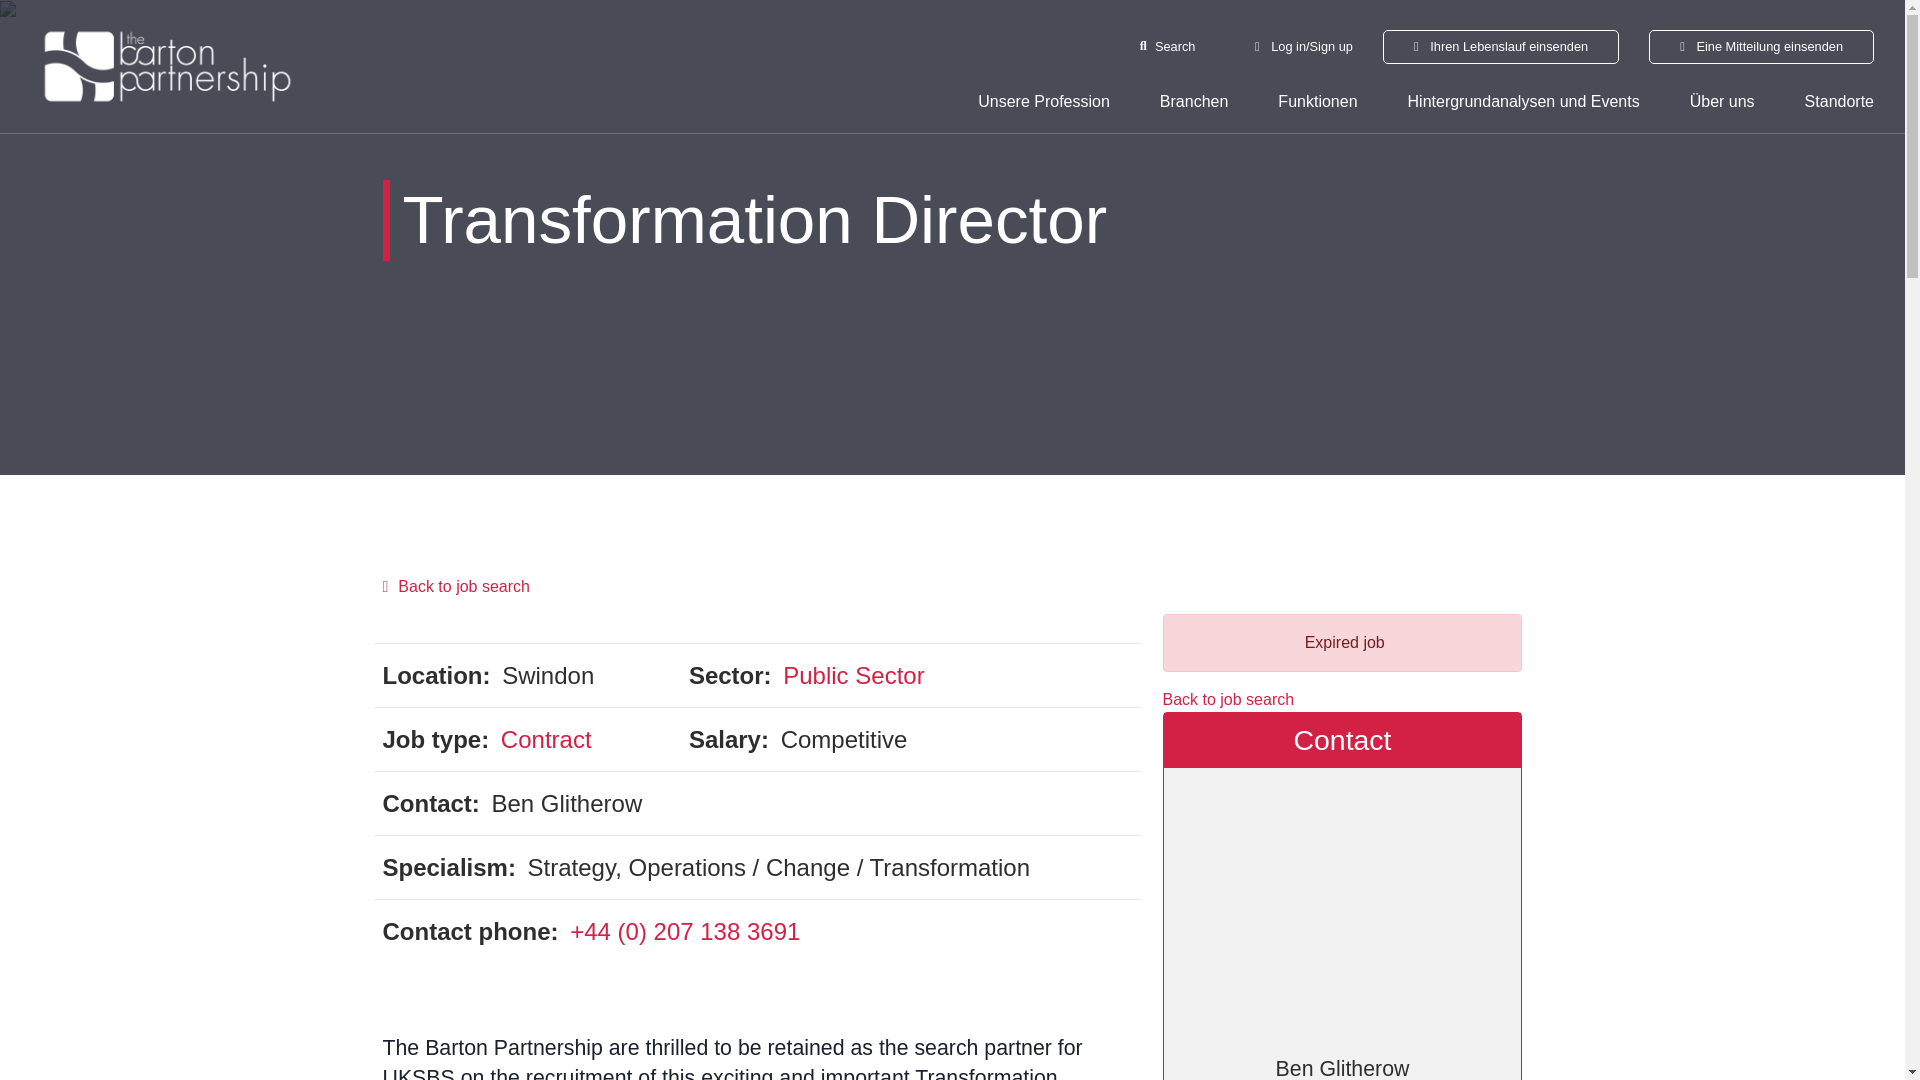 This screenshot has height=1080, width=1920. What do you see at coordinates (1761, 46) in the screenshot?
I see `Eine Mitteilung einsenden` at bounding box center [1761, 46].